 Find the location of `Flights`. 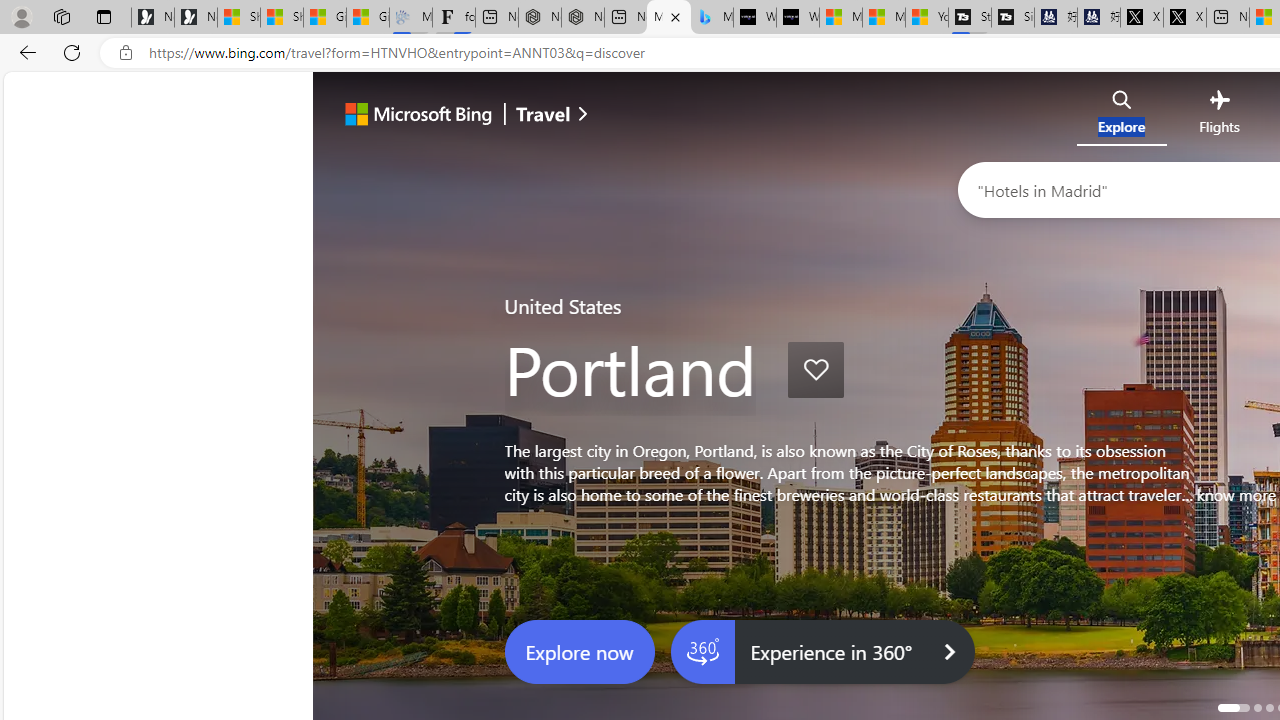

Flights is located at coordinates (1218, 116).